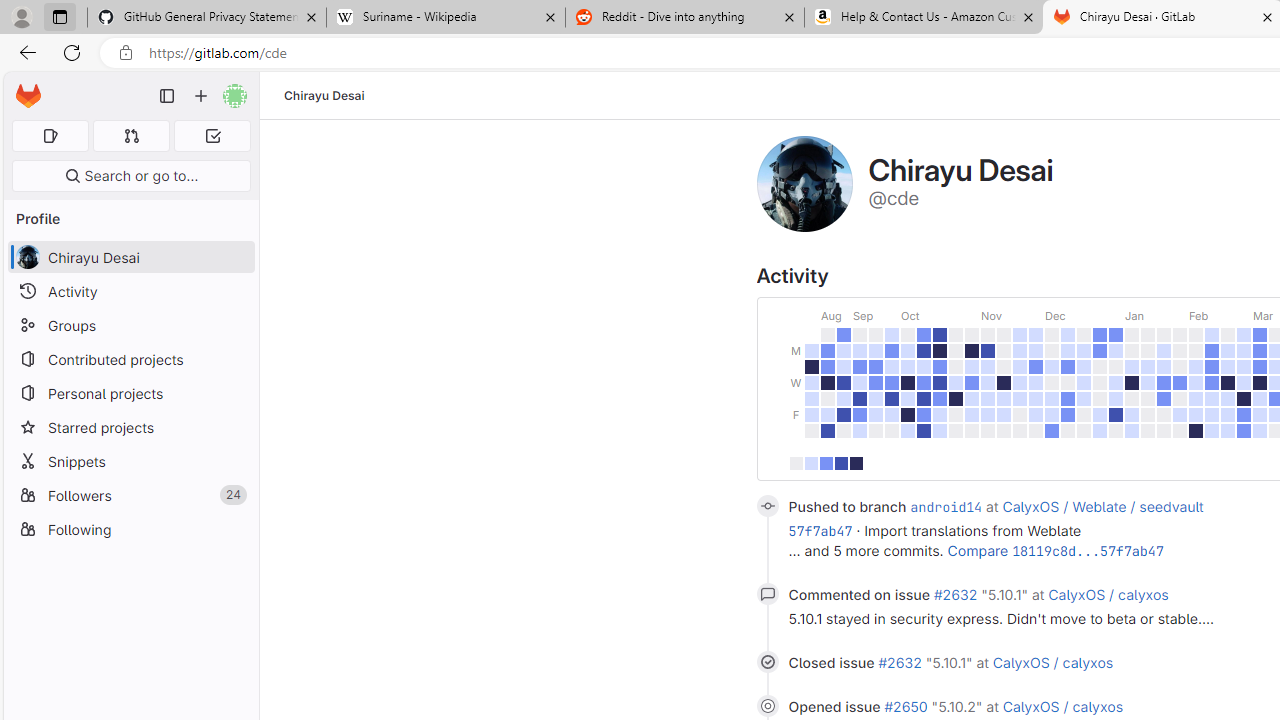 This screenshot has height=720, width=1280. What do you see at coordinates (167, 96) in the screenshot?
I see `Primary navigation sidebar` at bounding box center [167, 96].